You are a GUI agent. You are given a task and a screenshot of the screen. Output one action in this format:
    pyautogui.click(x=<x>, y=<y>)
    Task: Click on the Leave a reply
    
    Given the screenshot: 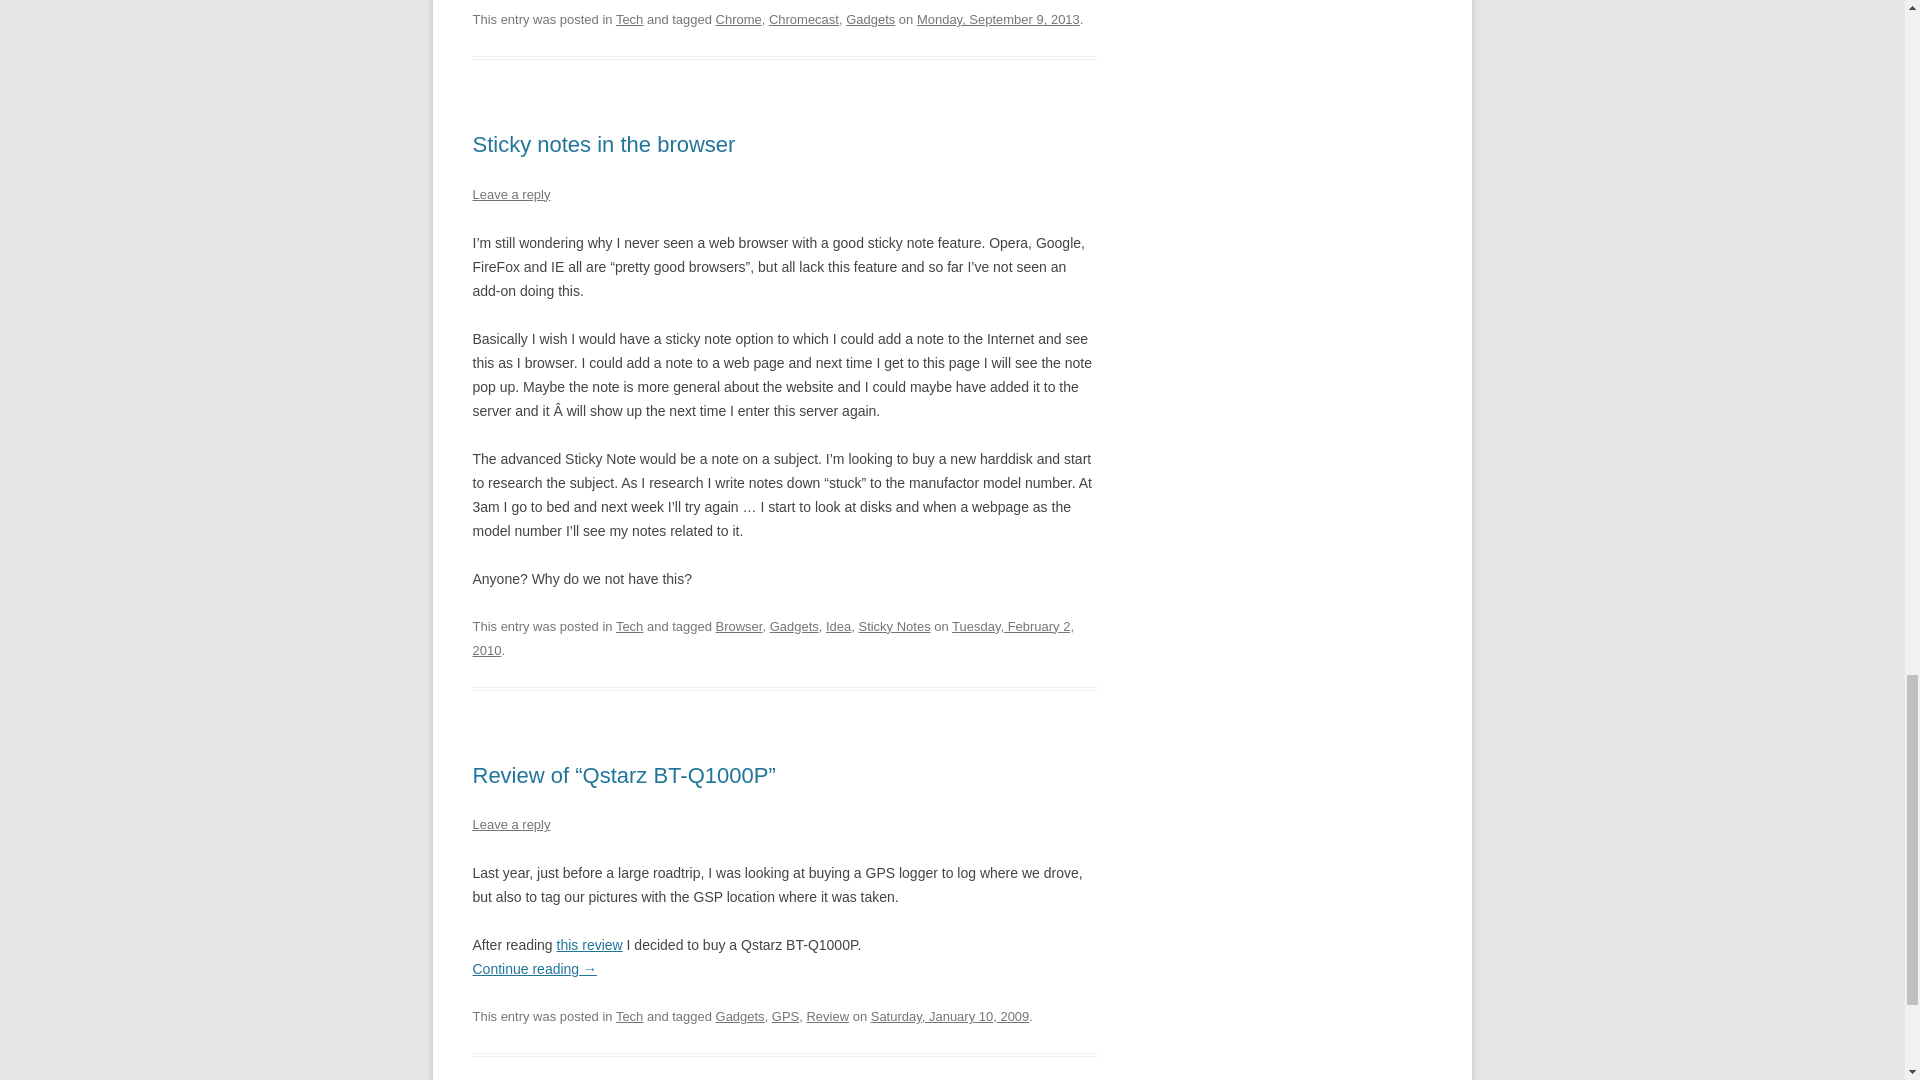 What is the action you would take?
    pyautogui.click(x=510, y=194)
    